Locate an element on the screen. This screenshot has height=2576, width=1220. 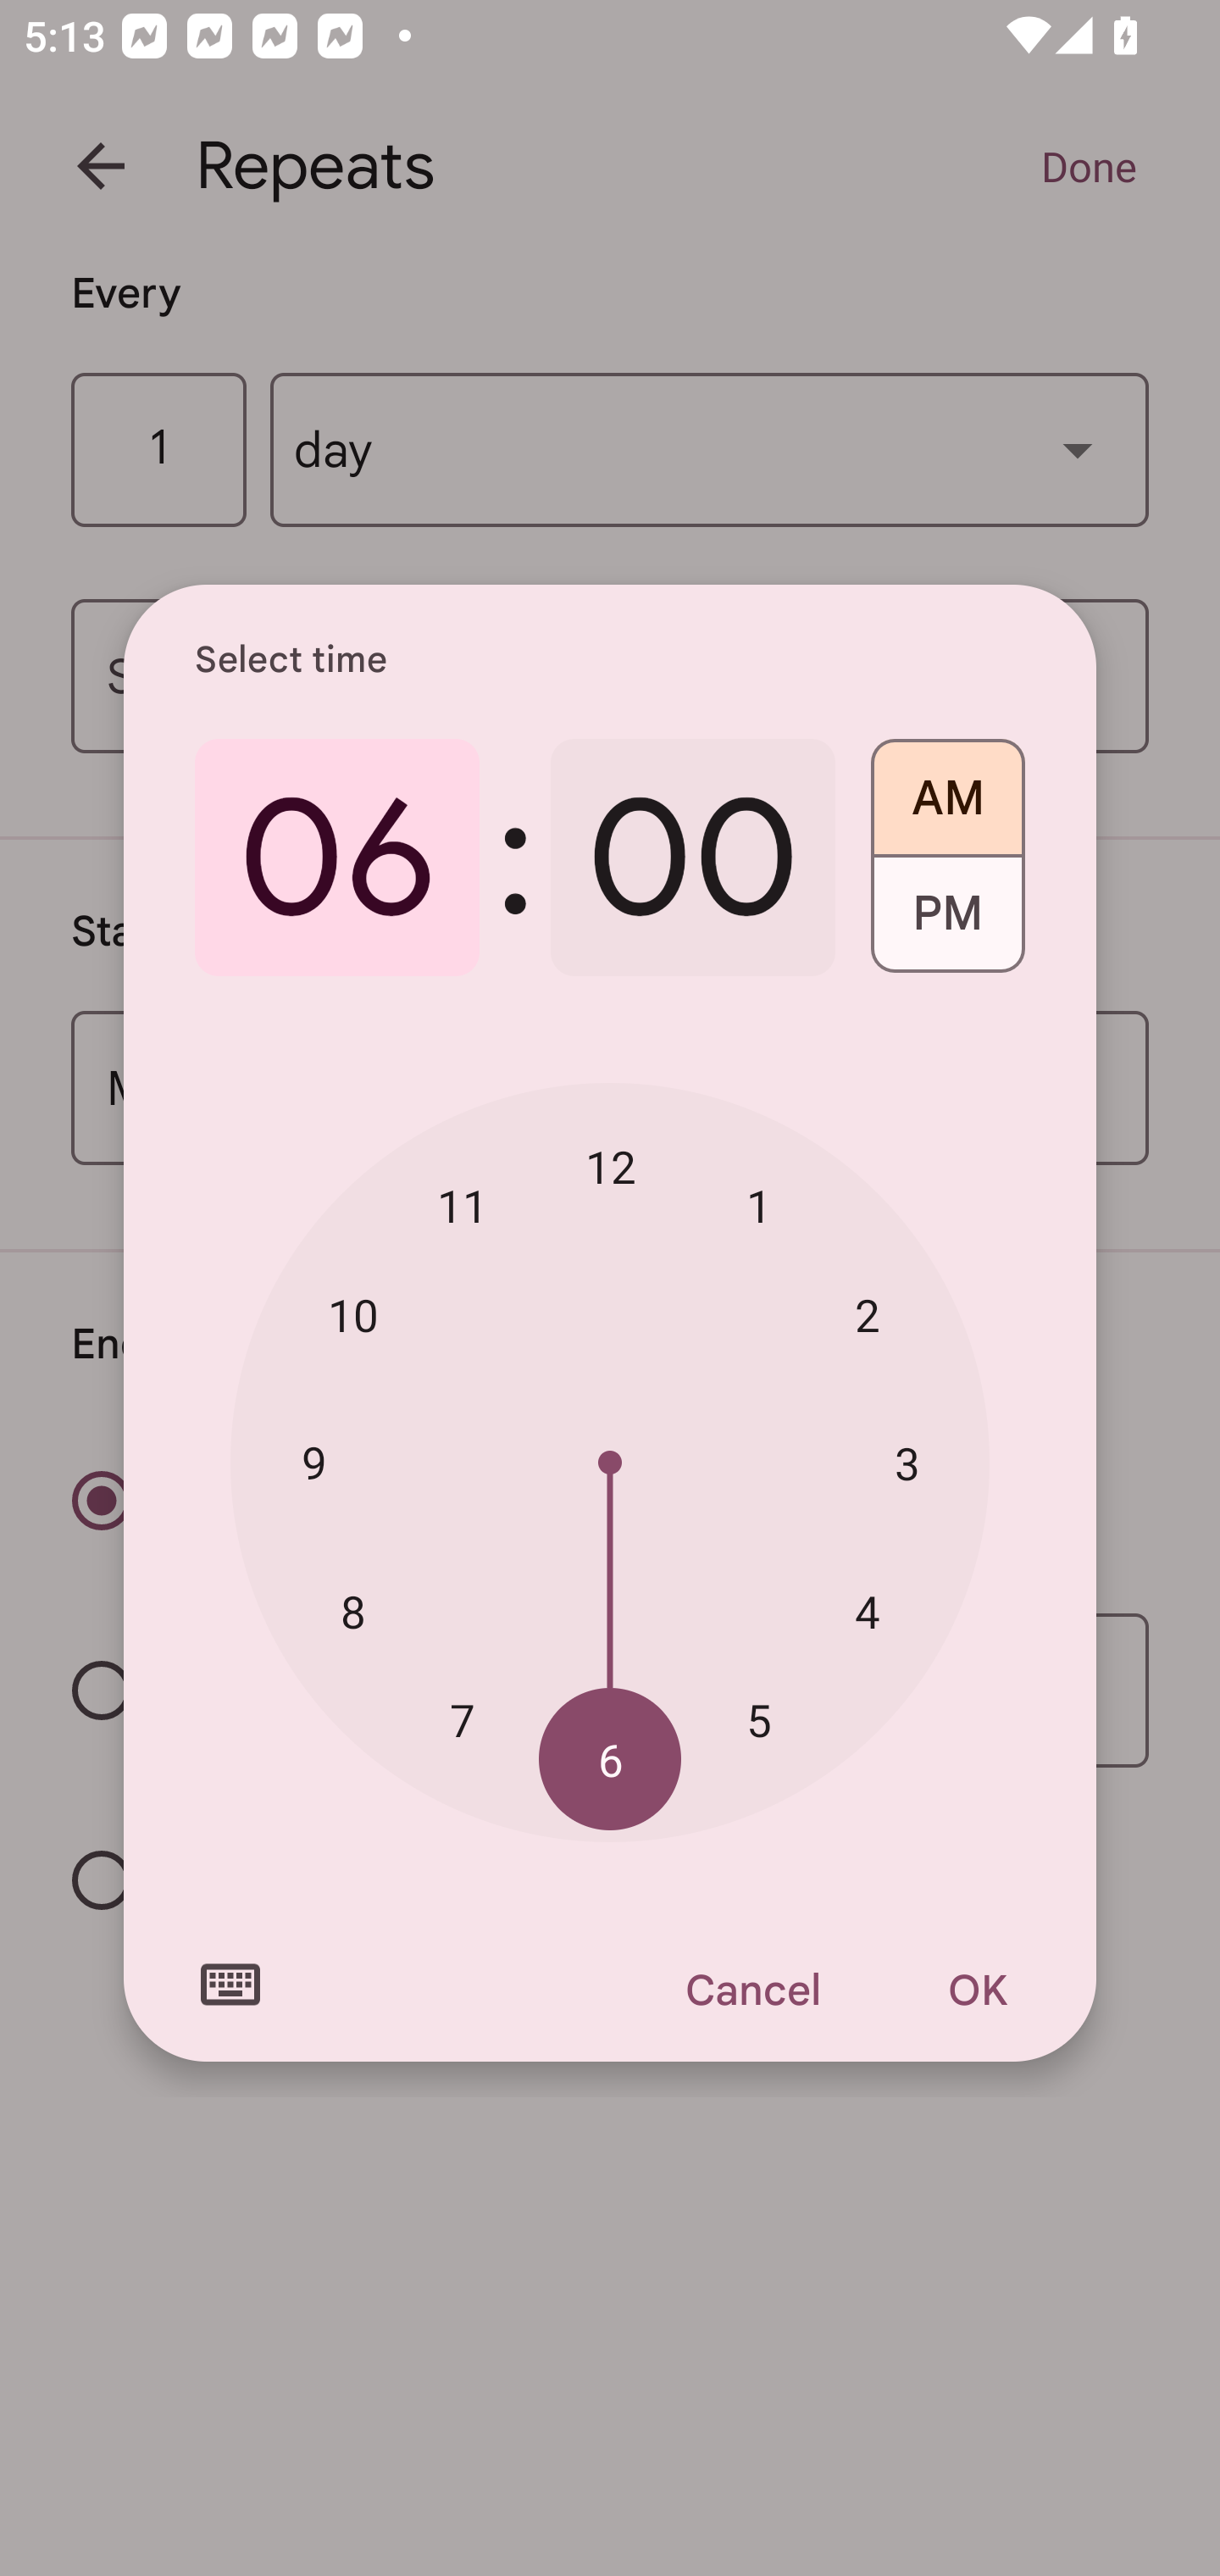
11 11 o'clock is located at coordinates (463, 1205).